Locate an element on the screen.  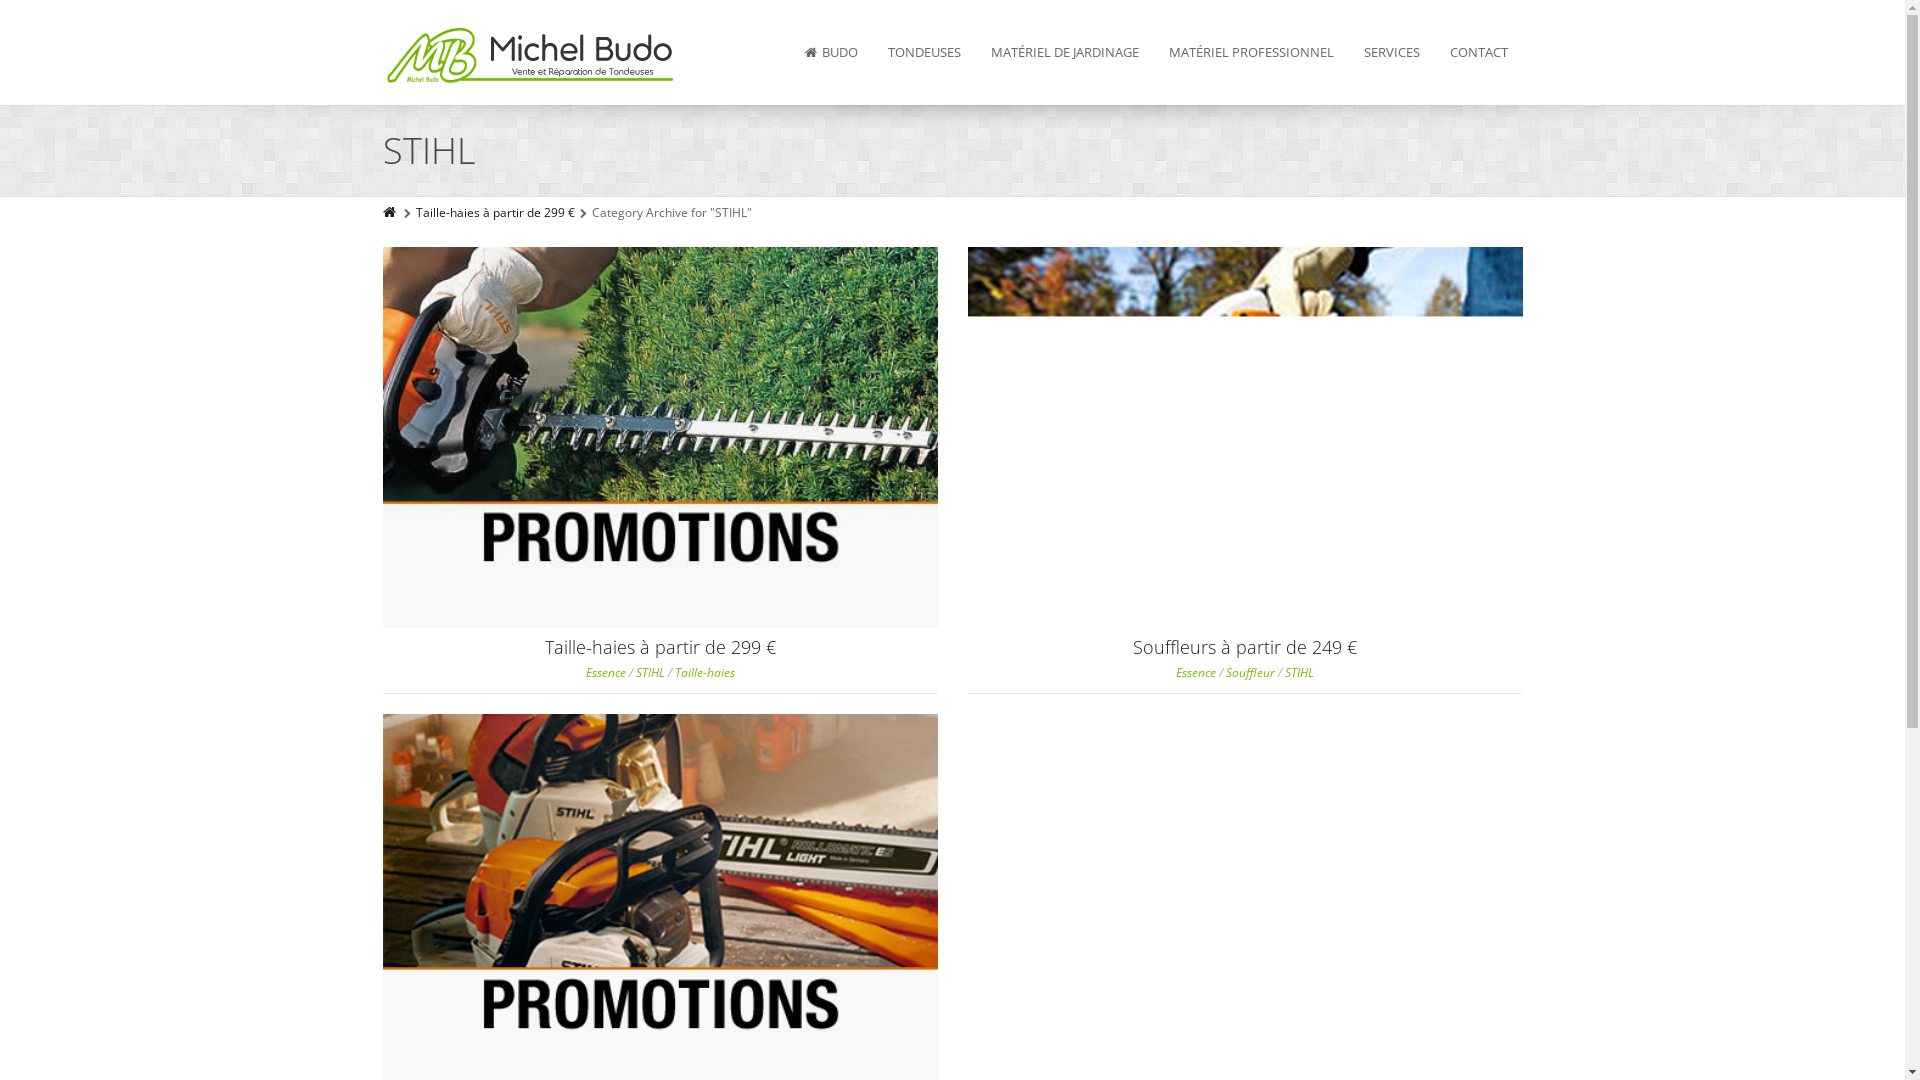
Home is located at coordinates (390, 212).